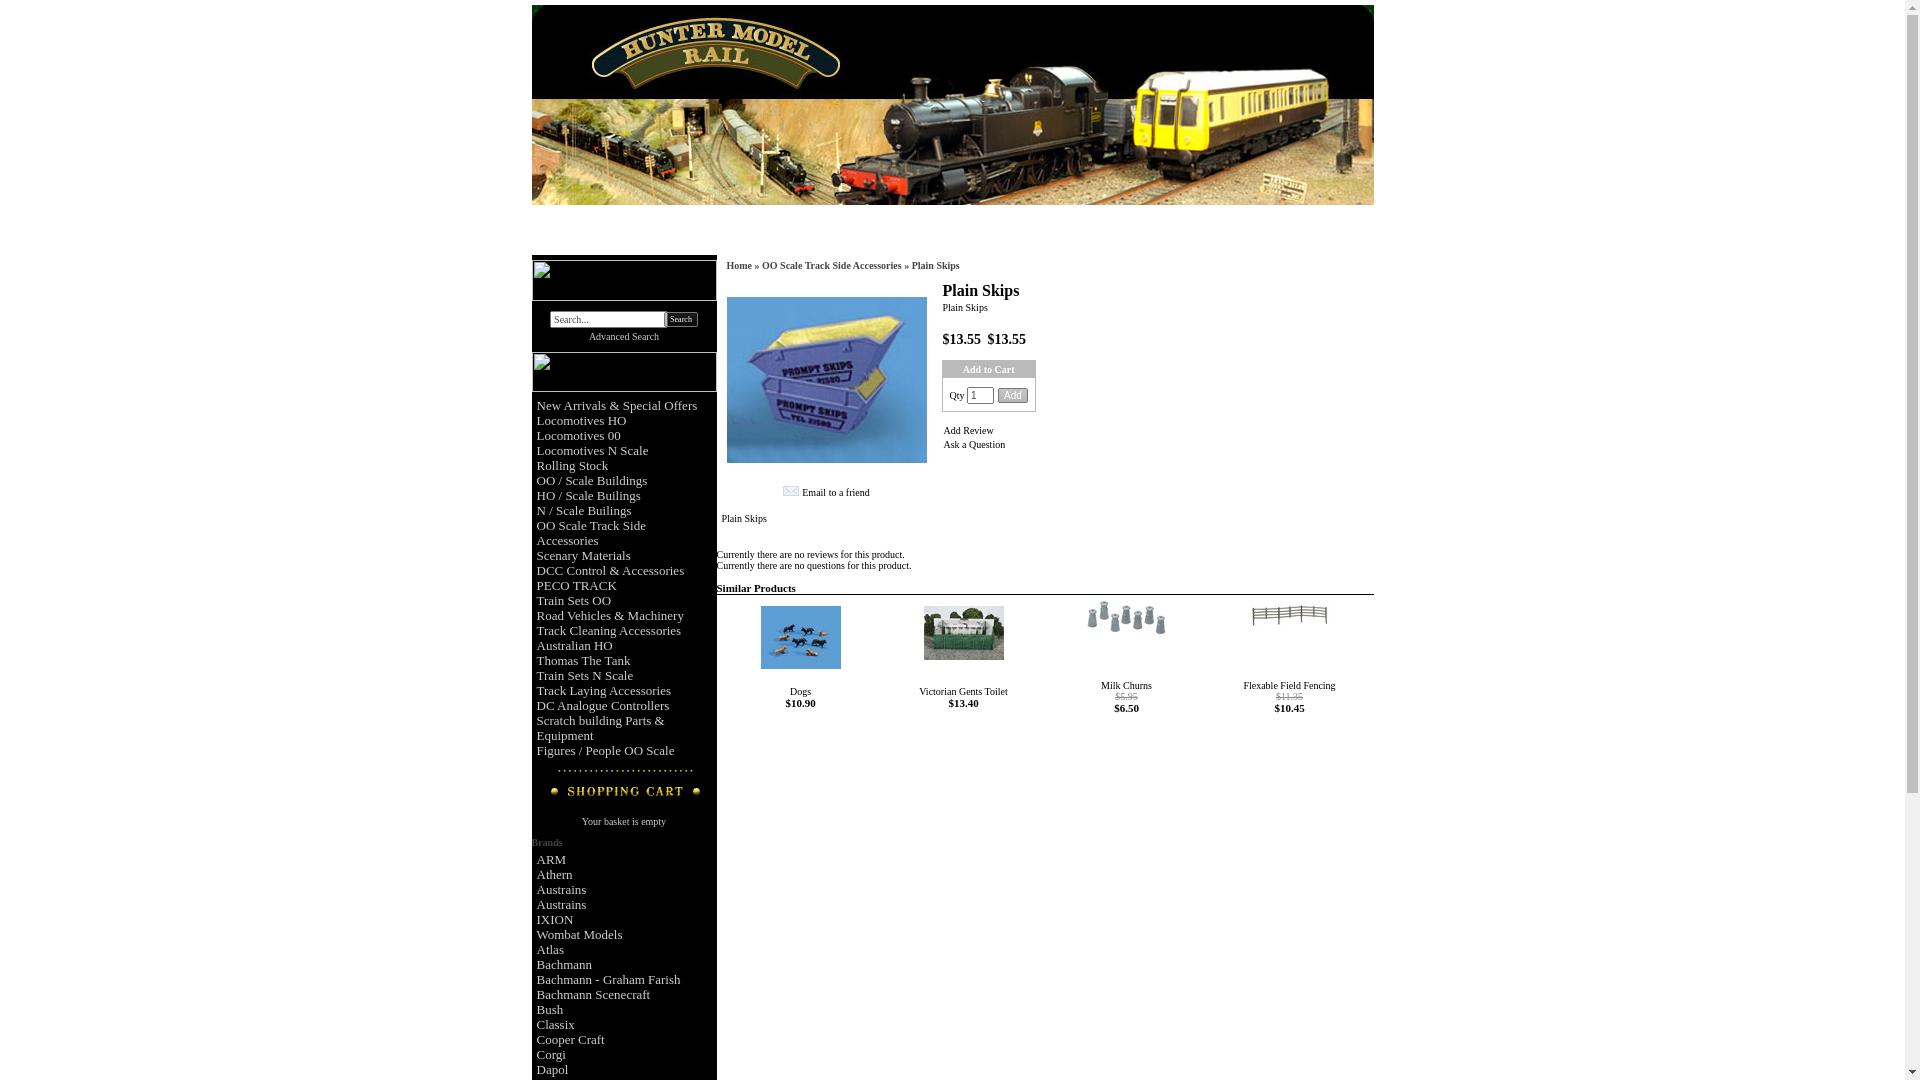  Describe the element at coordinates (584, 660) in the screenshot. I see `Thomas The Tank` at that location.